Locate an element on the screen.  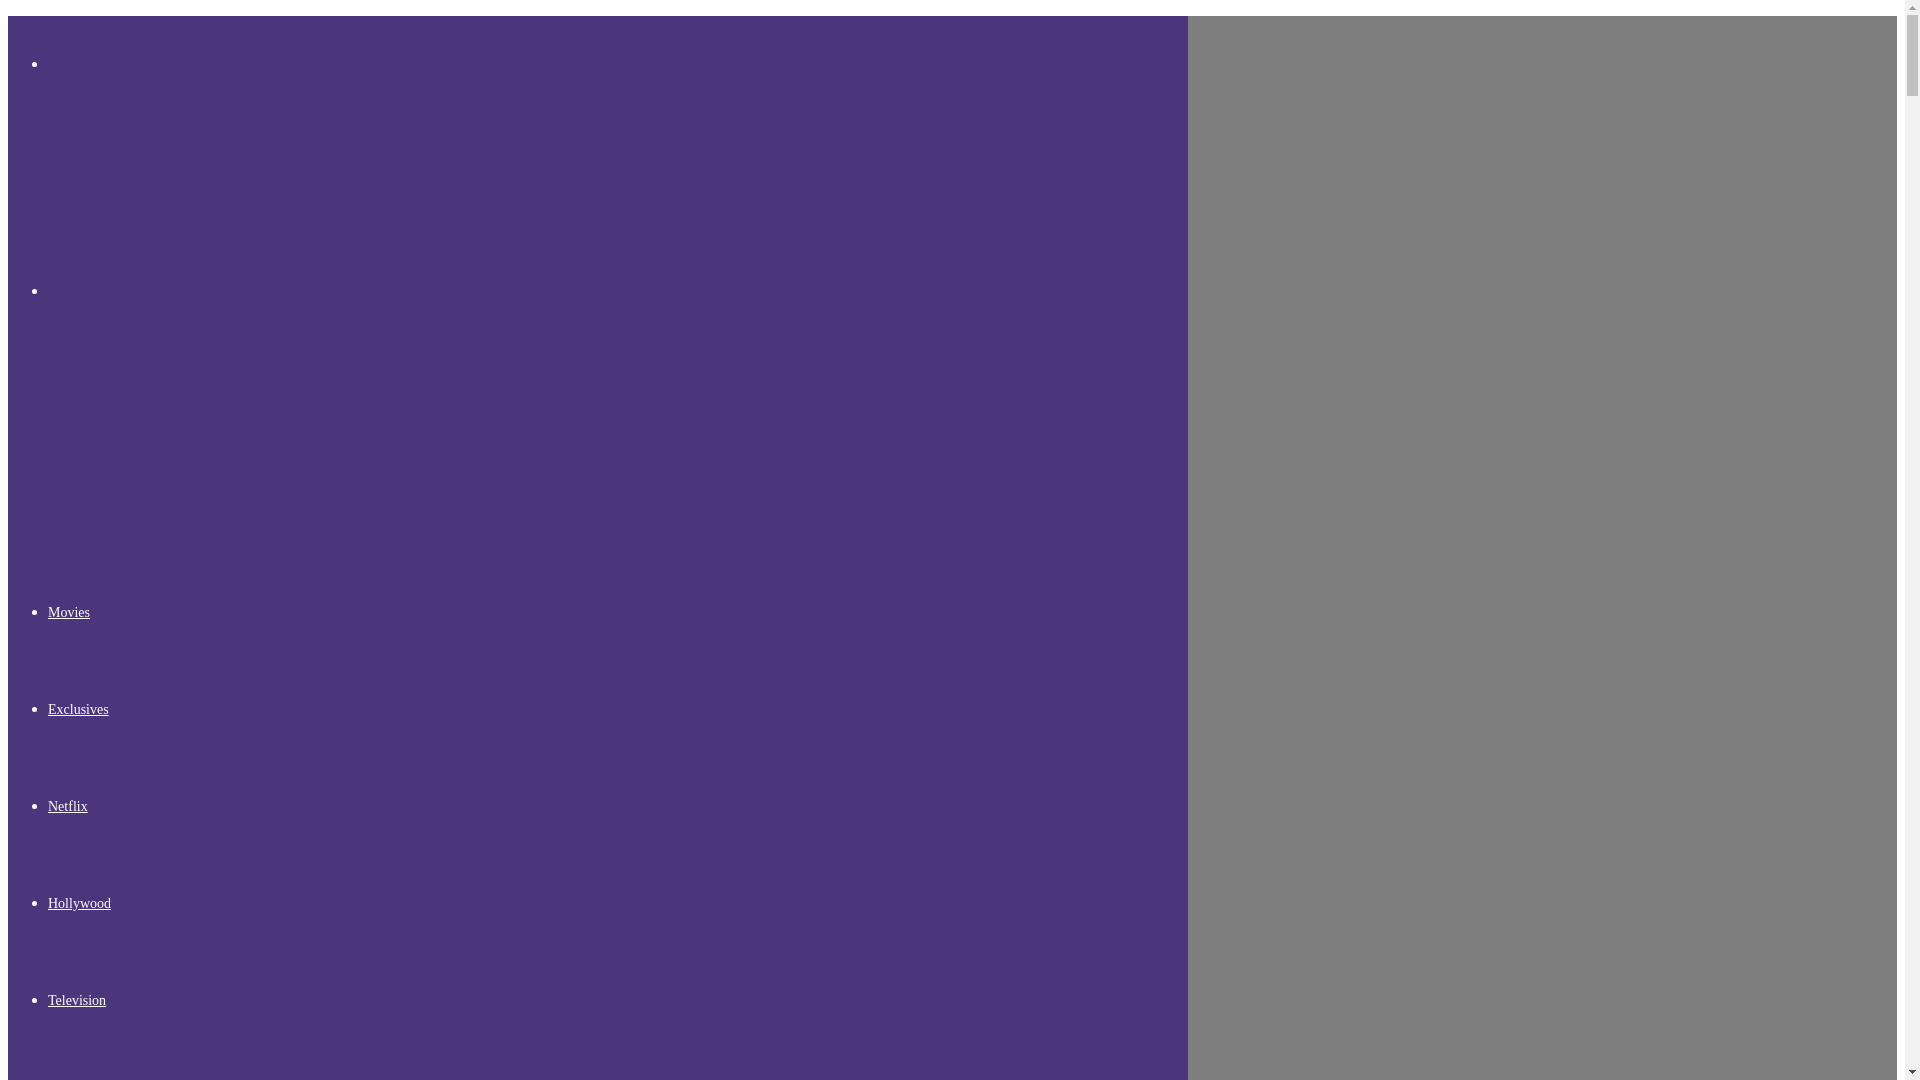
Netflix is located at coordinates (68, 806).